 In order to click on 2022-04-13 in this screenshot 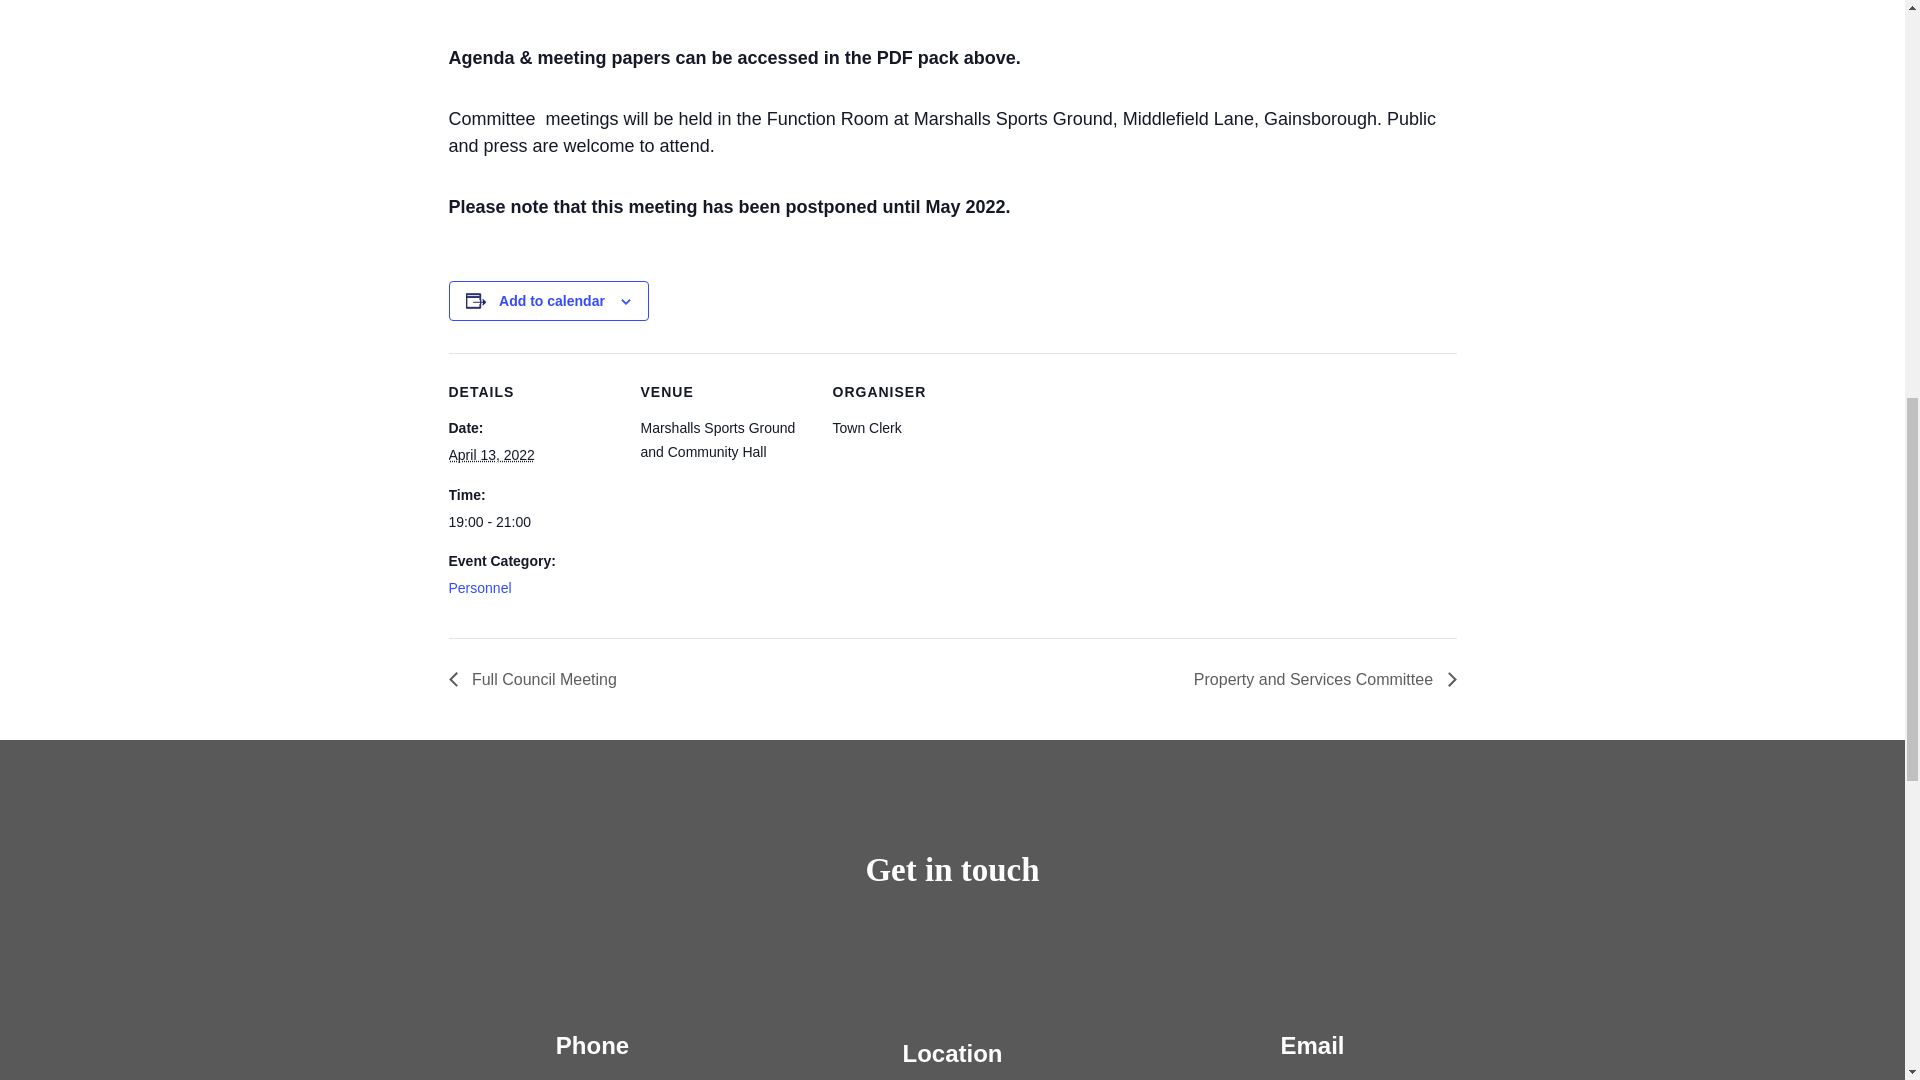, I will do `click(490, 455)`.